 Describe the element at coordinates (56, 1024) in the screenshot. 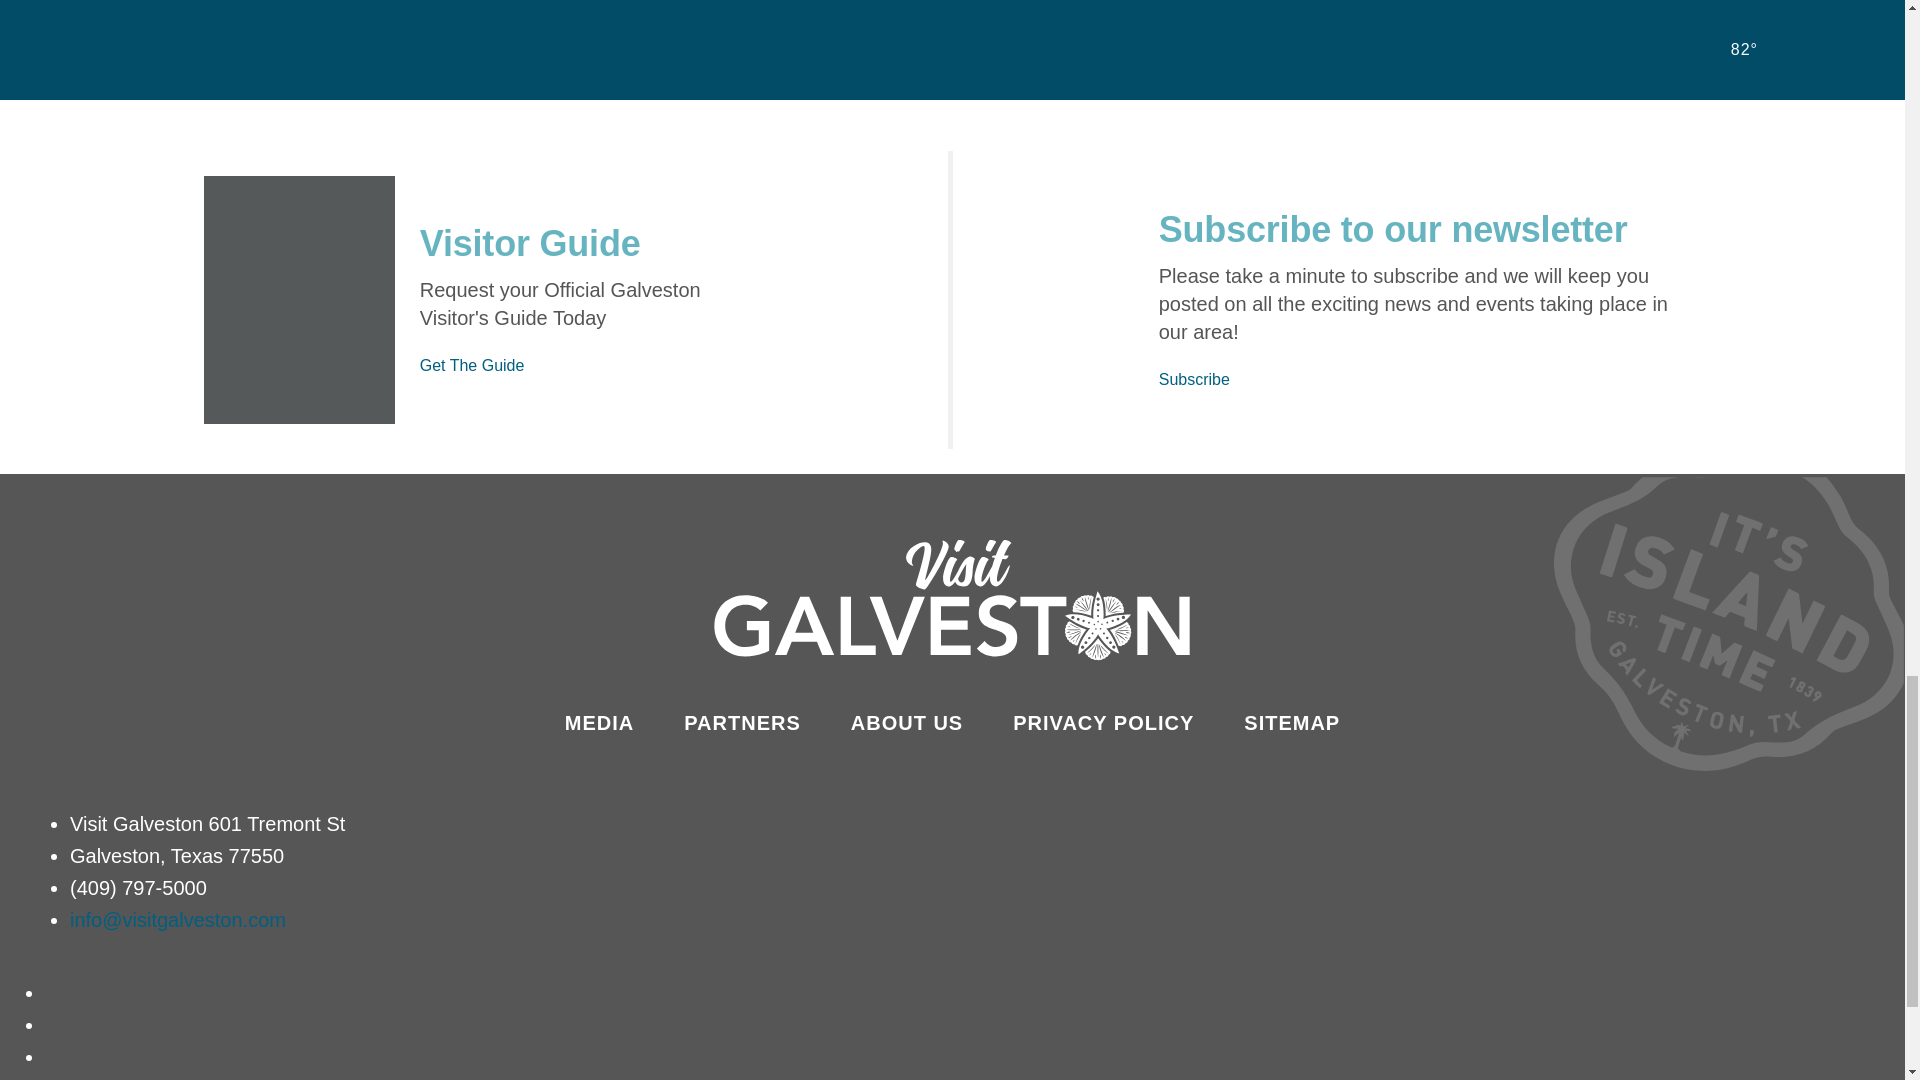

I see `Instagram` at that location.